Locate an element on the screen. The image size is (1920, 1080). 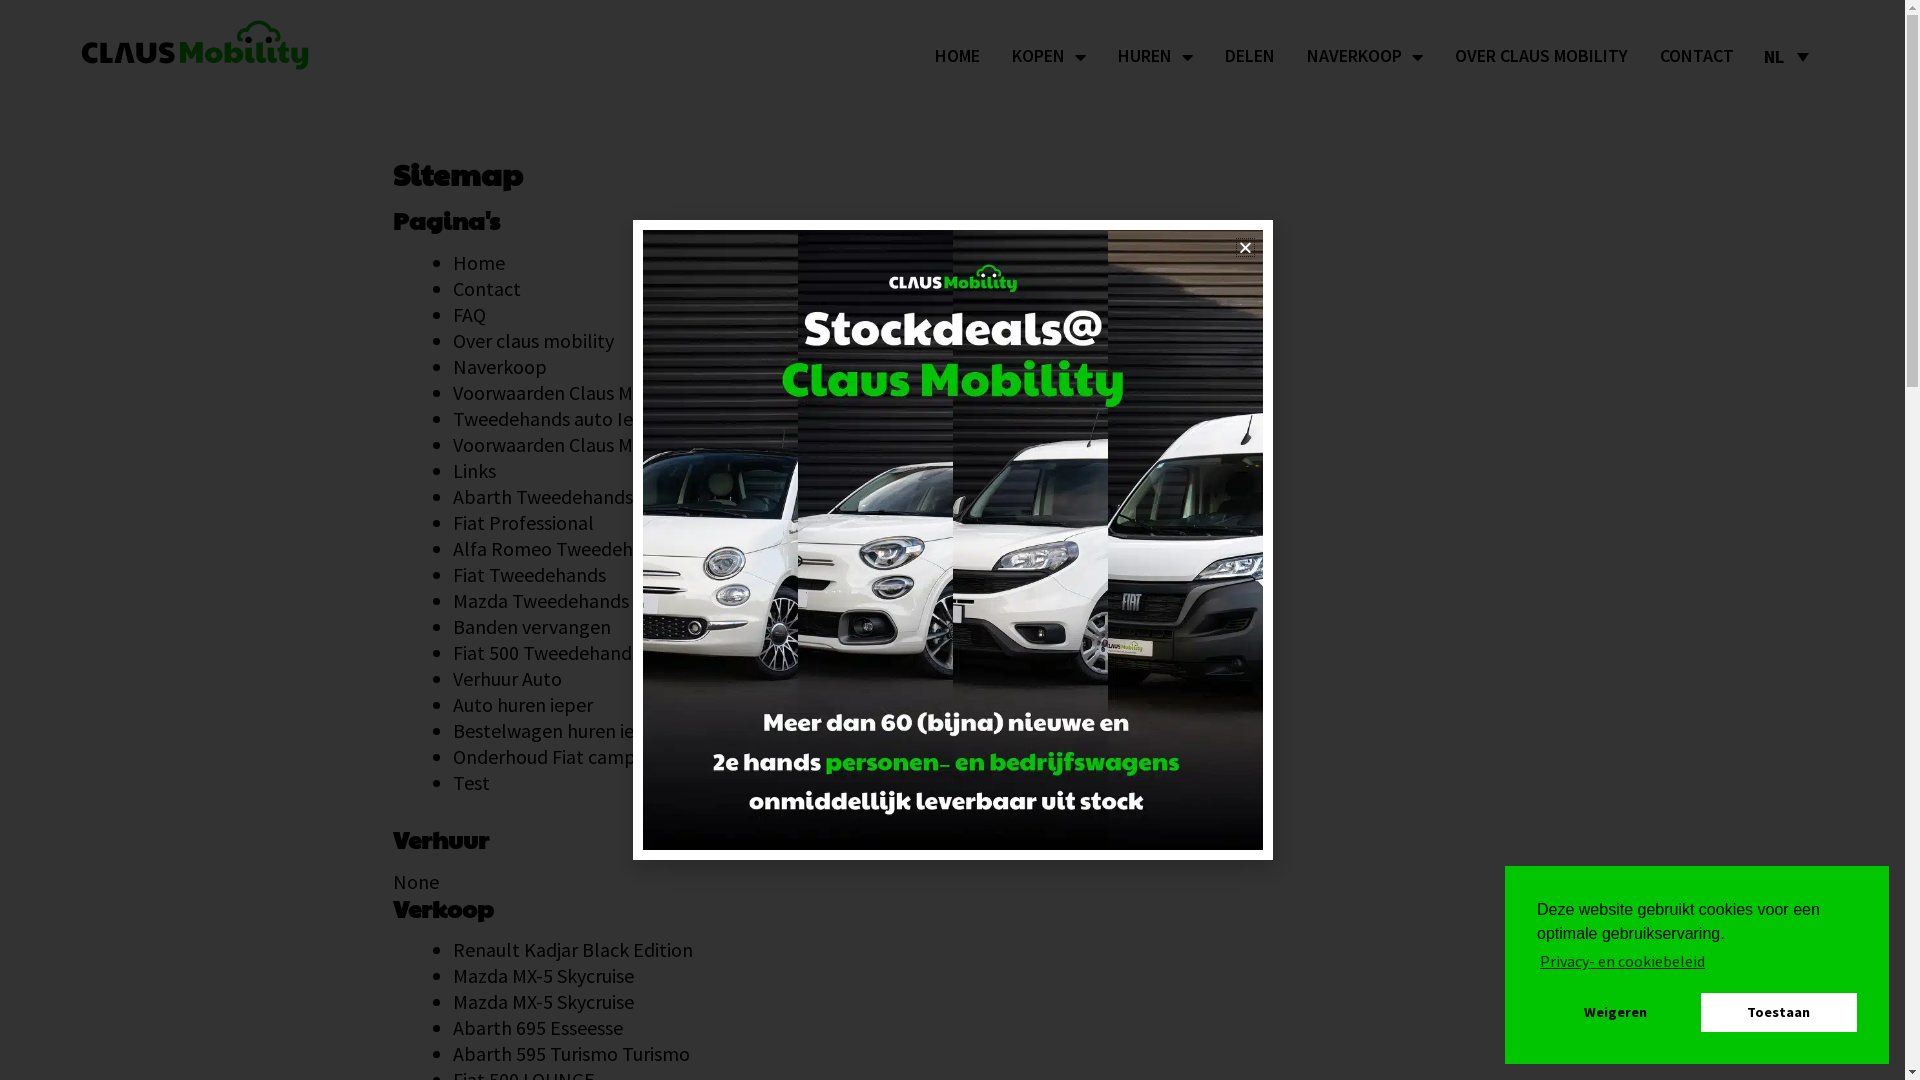
HUREN is located at coordinates (1156, 56).